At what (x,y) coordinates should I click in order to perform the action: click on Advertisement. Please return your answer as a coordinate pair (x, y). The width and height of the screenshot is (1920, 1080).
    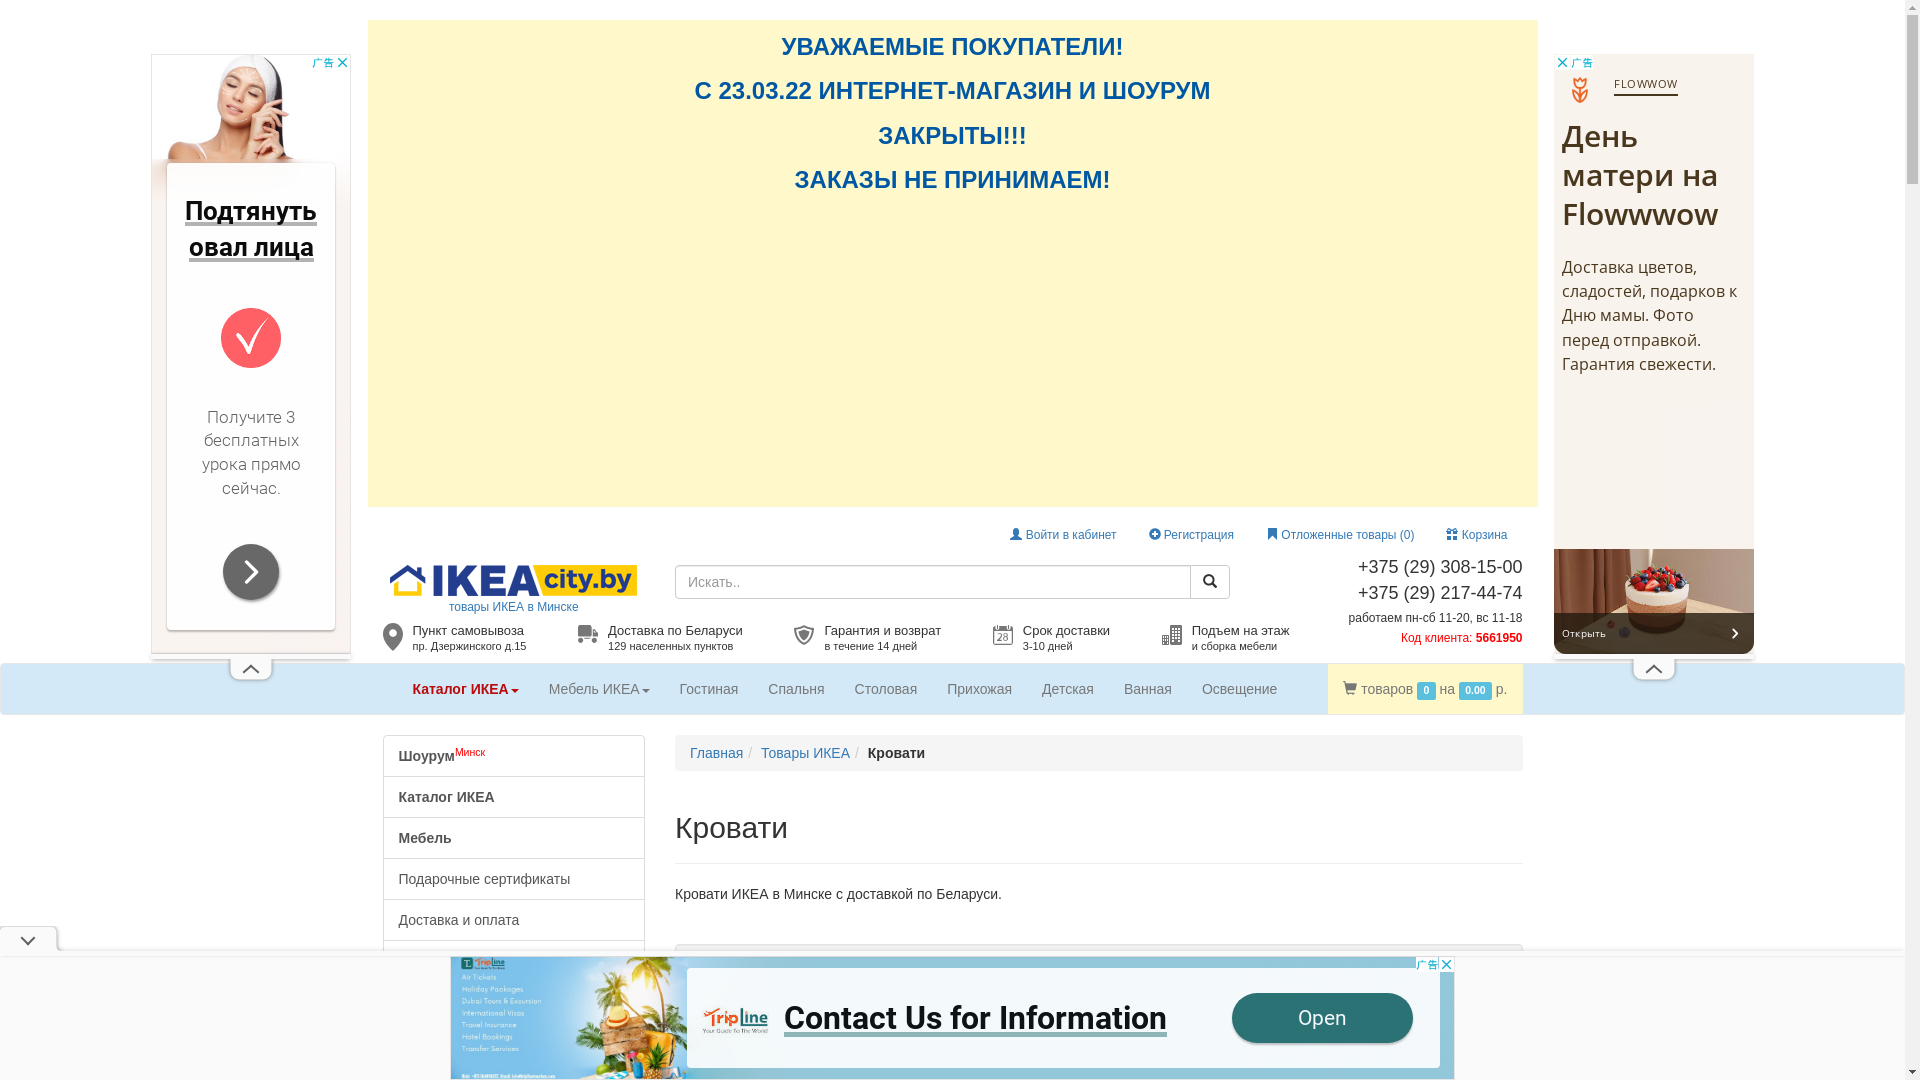
    Looking at the image, I should click on (953, 347).